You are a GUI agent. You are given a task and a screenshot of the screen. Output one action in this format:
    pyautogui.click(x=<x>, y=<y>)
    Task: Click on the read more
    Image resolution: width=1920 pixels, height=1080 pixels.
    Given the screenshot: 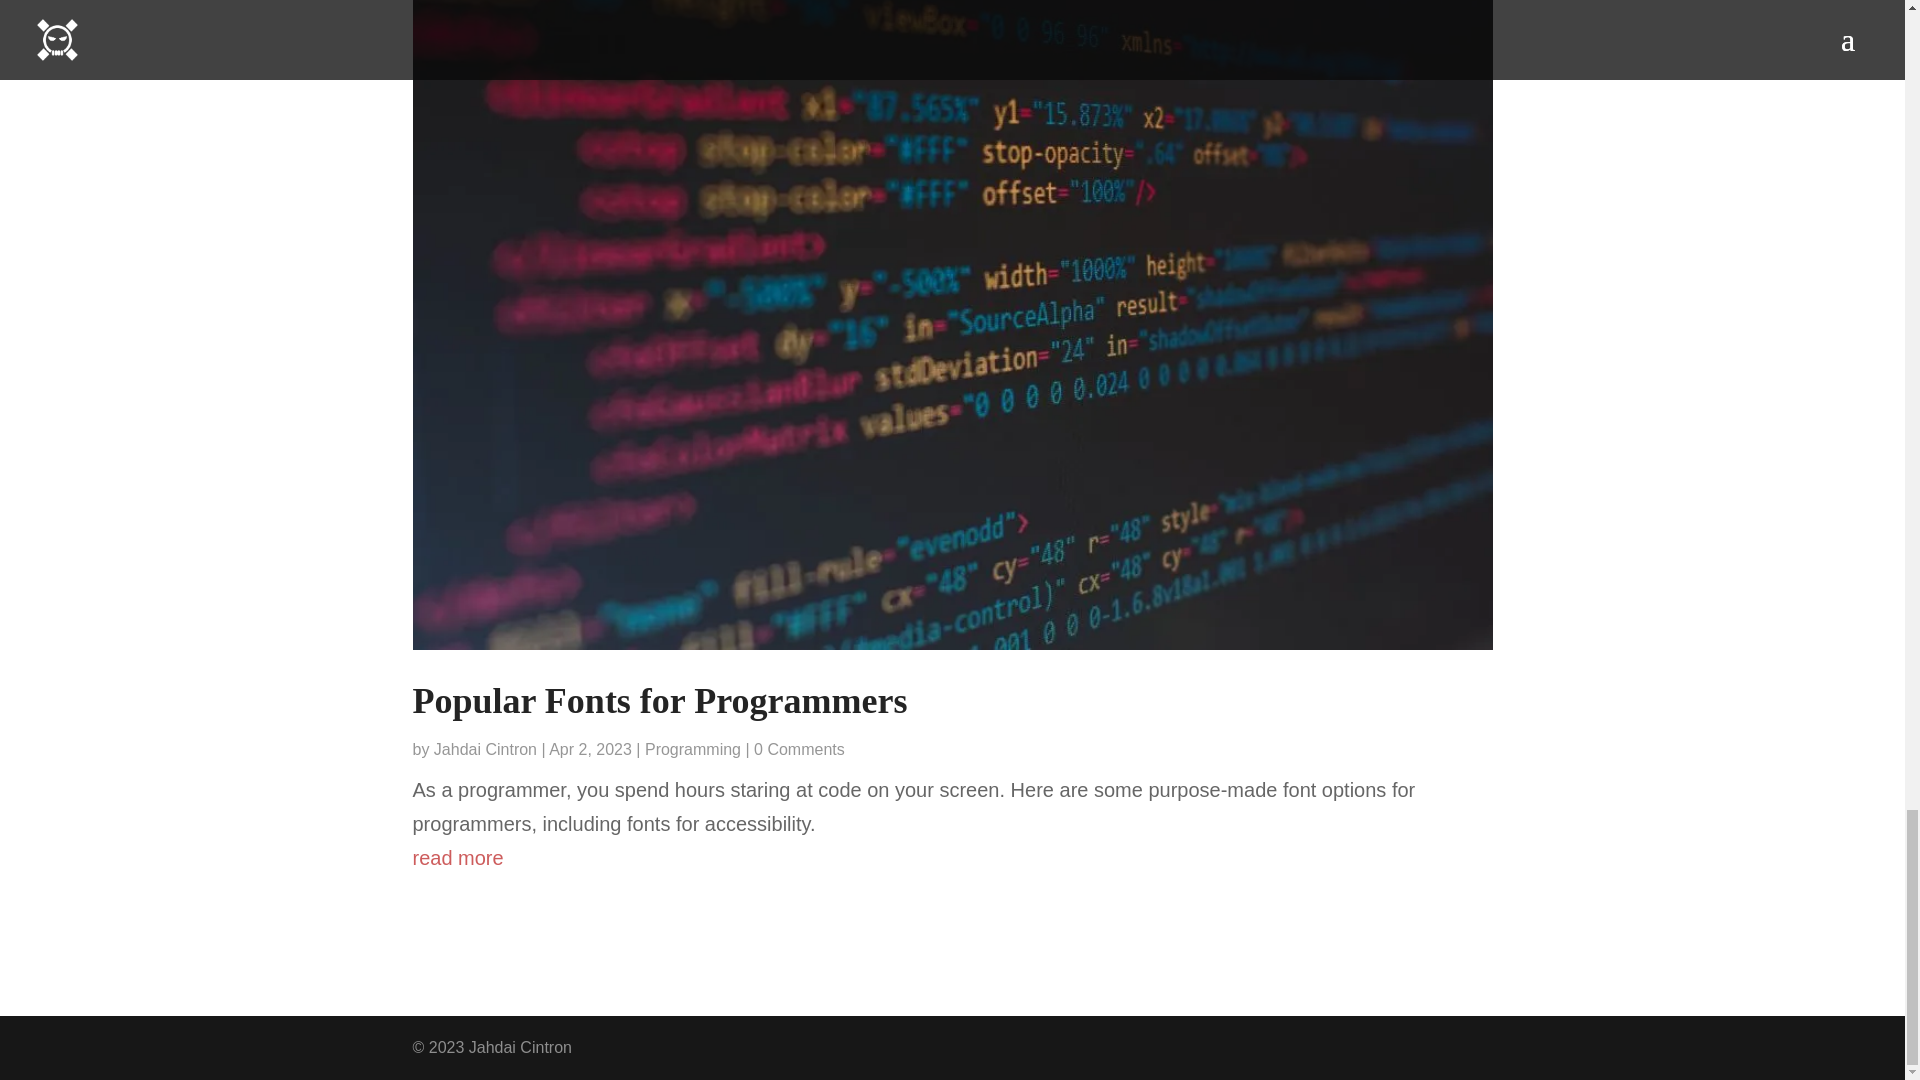 What is the action you would take?
    pyautogui.click(x=952, y=858)
    